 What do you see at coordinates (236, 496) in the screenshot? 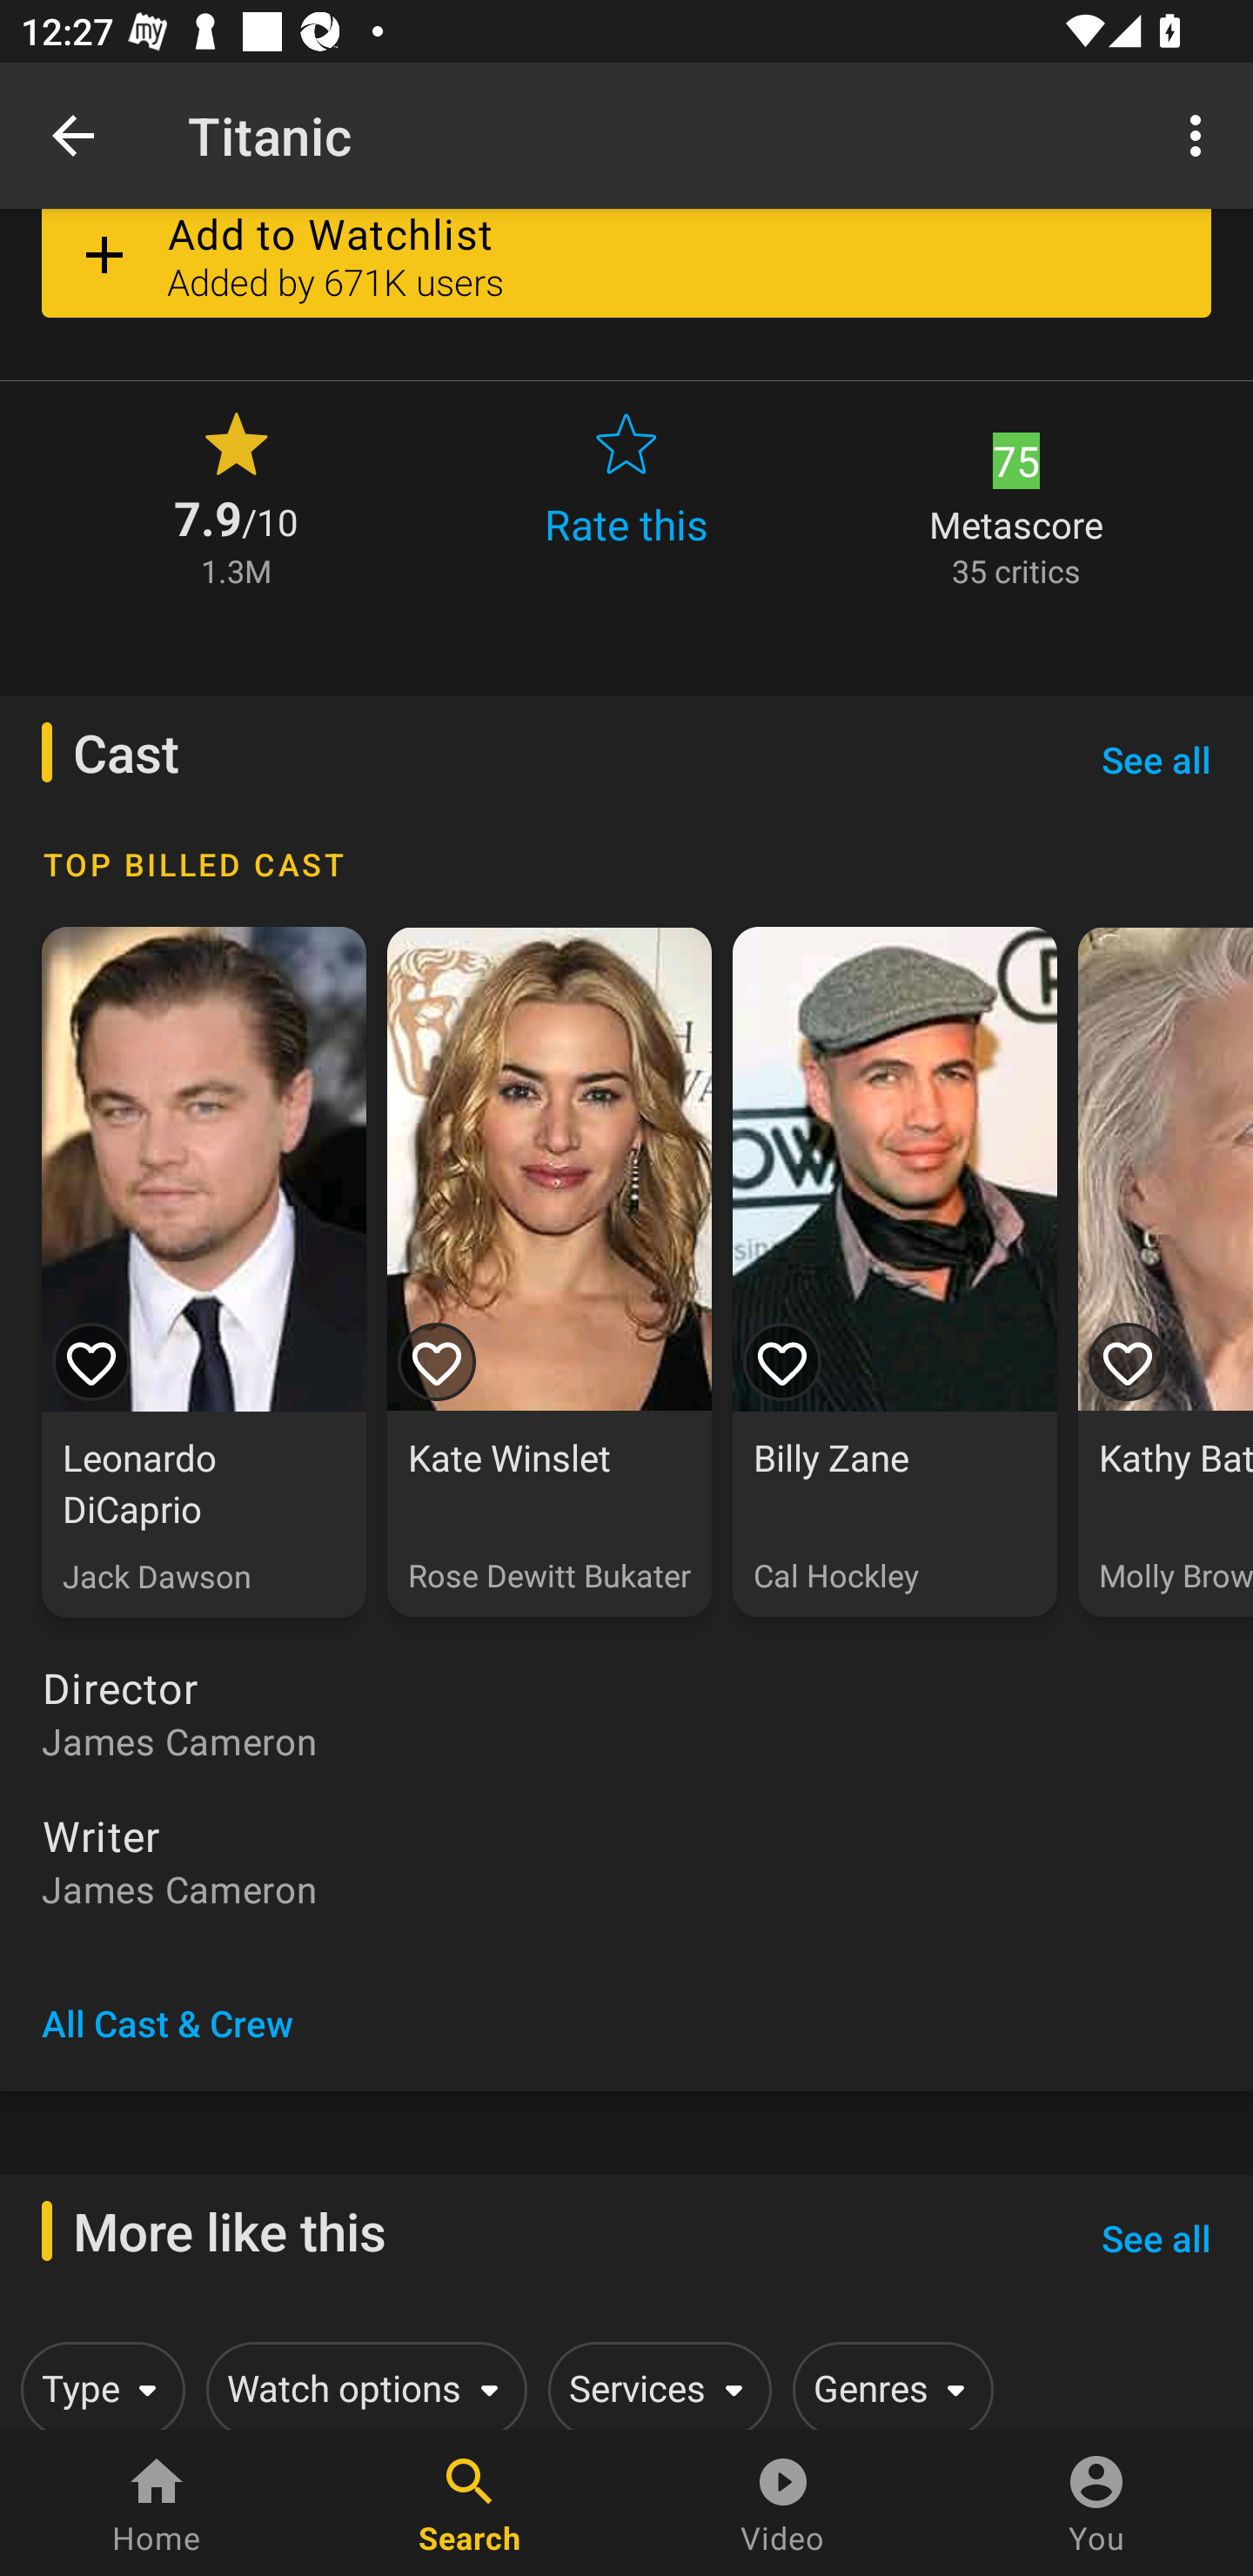
I see `7.9 /10 1.3M` at bounding box center [236, 496].